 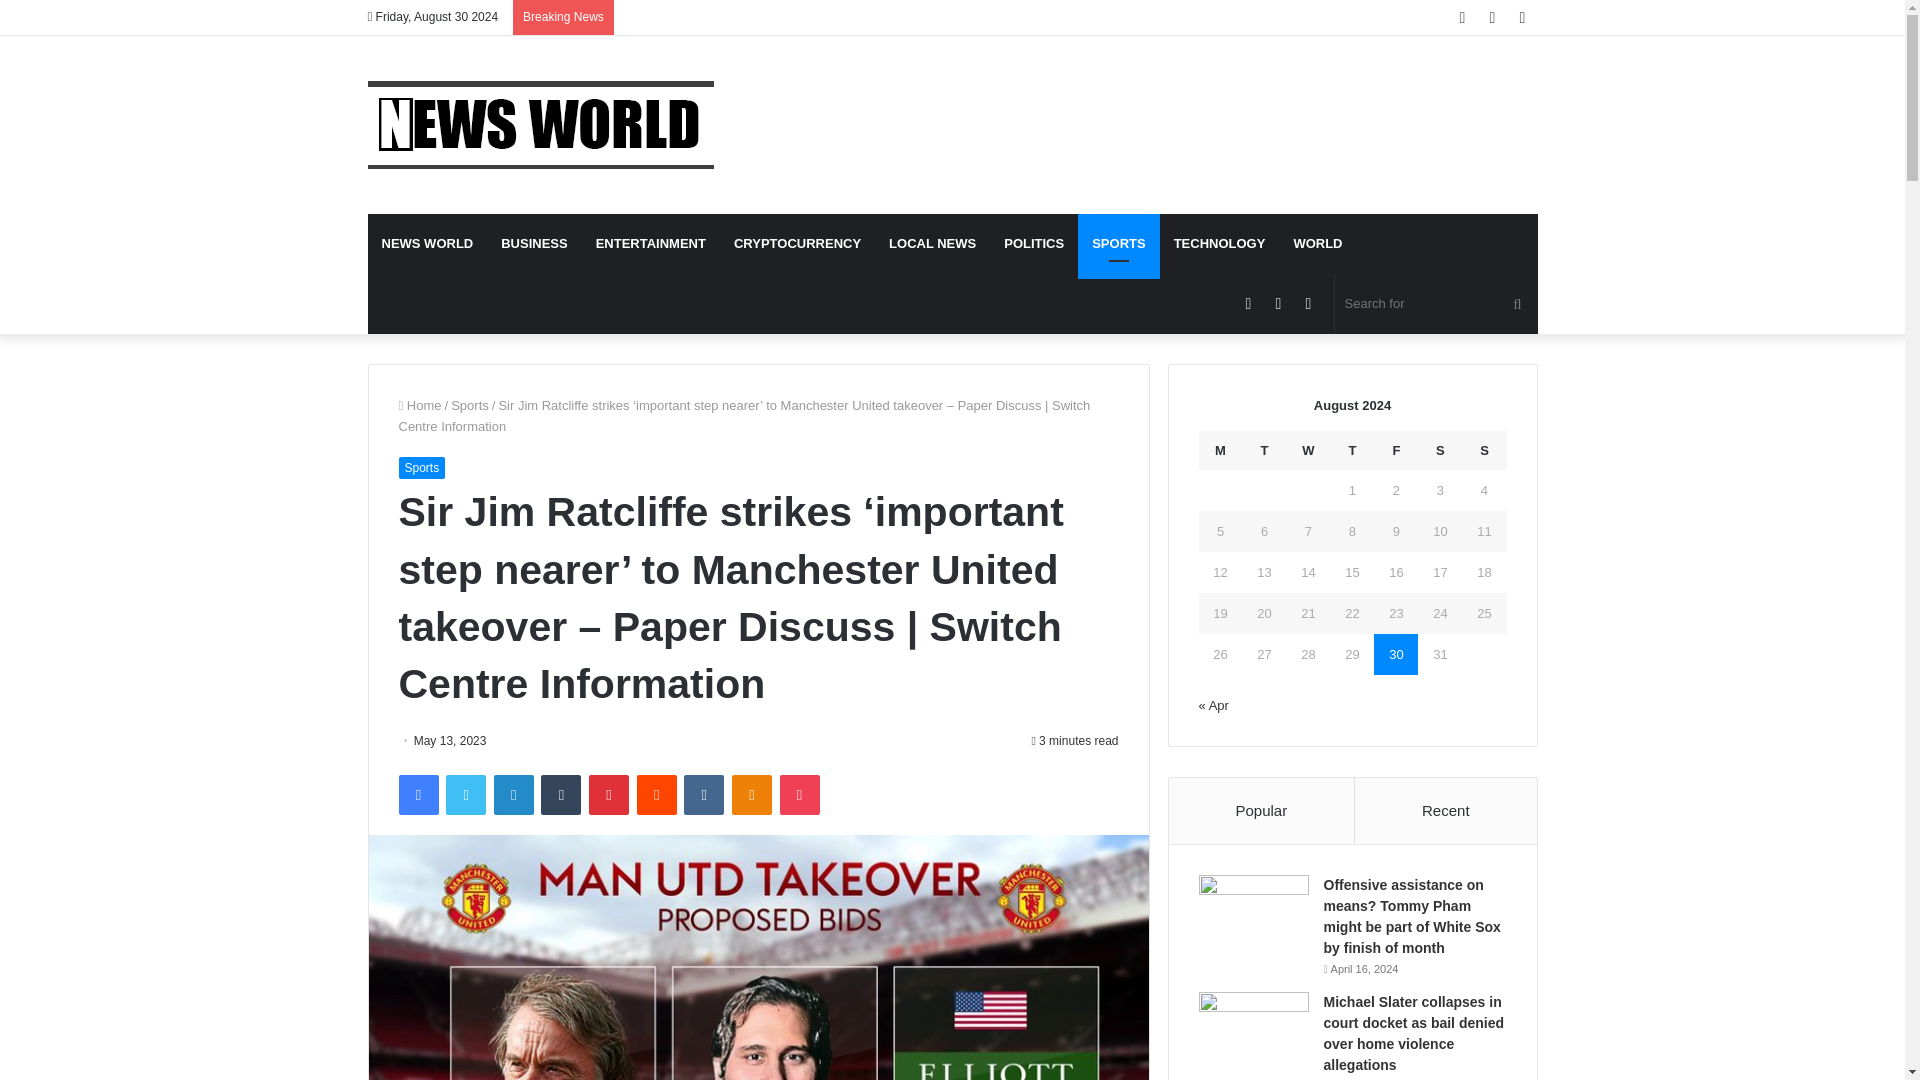 What do you see at coordinates (561, 795) in the screenshot?
I see `Tumblr` at bounding box center [561, 795].